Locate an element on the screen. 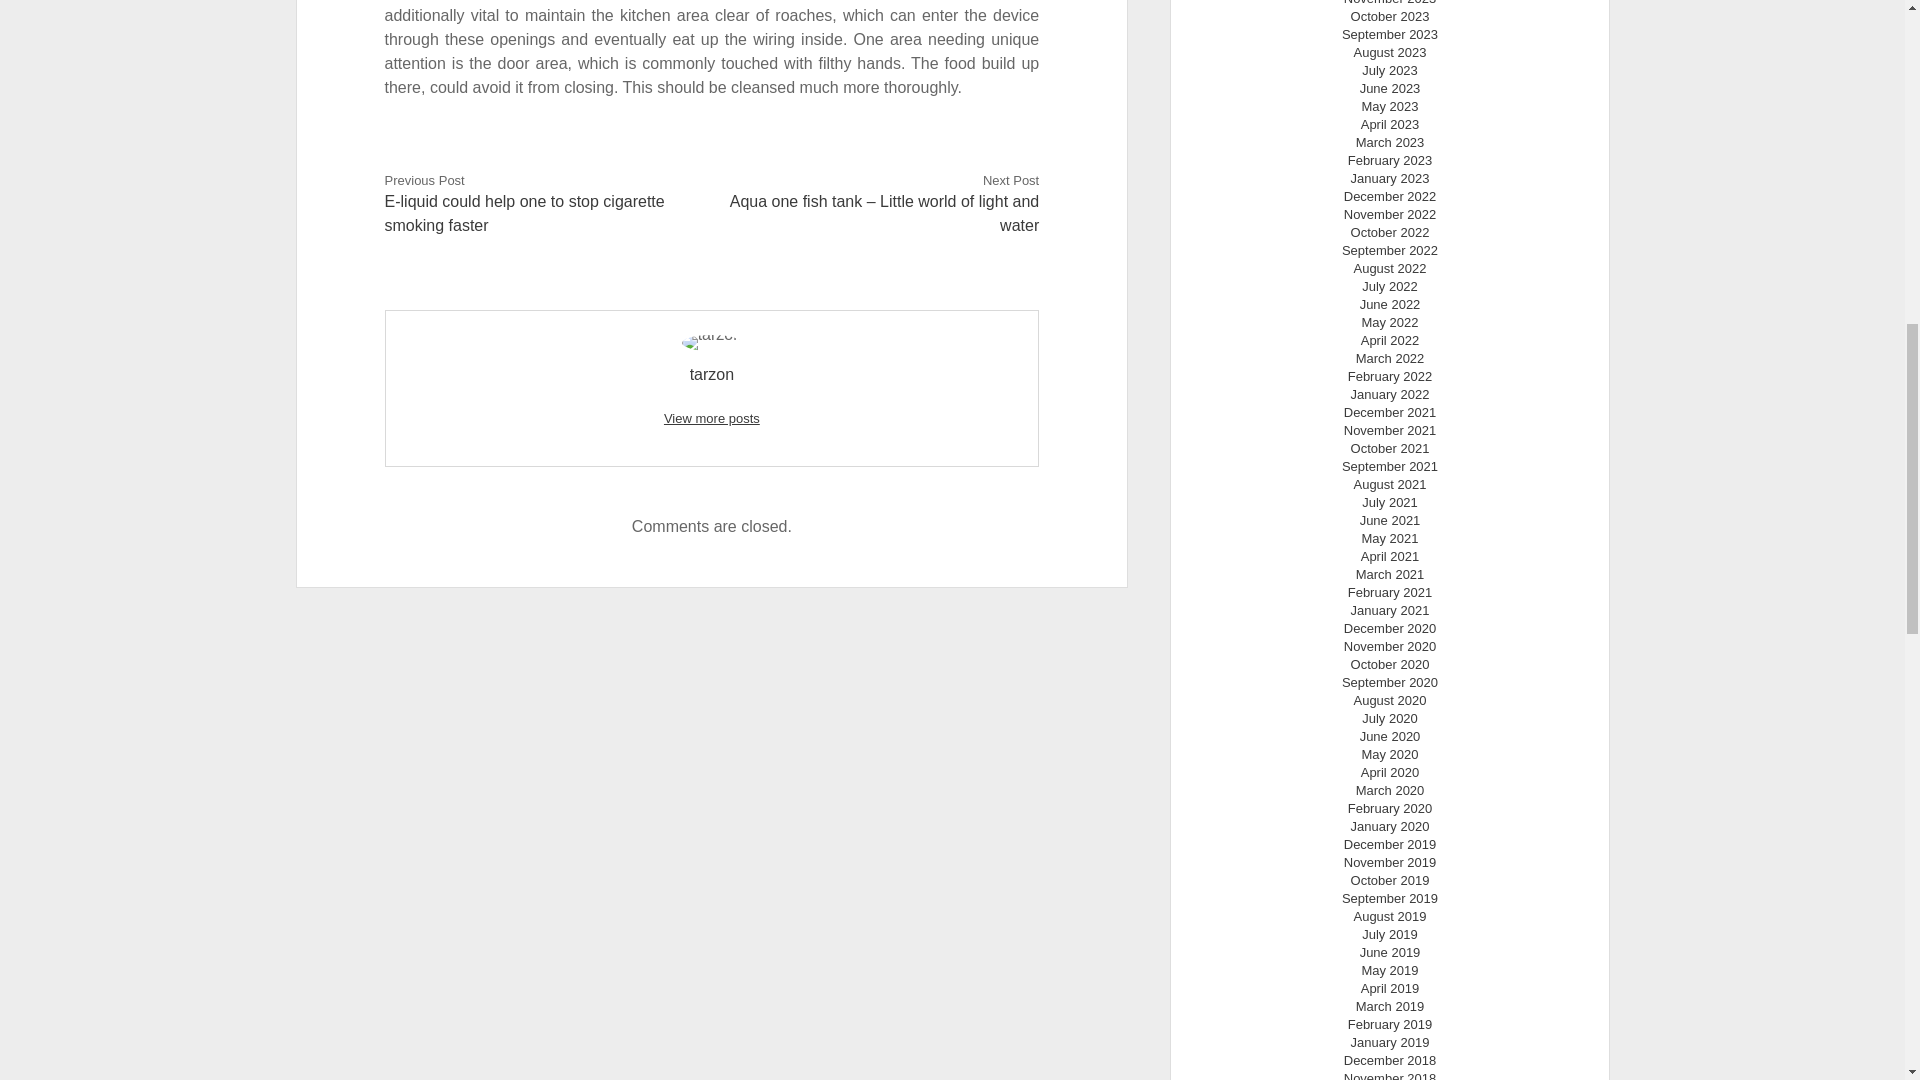  View more posts is located at coordinates (712, 418).